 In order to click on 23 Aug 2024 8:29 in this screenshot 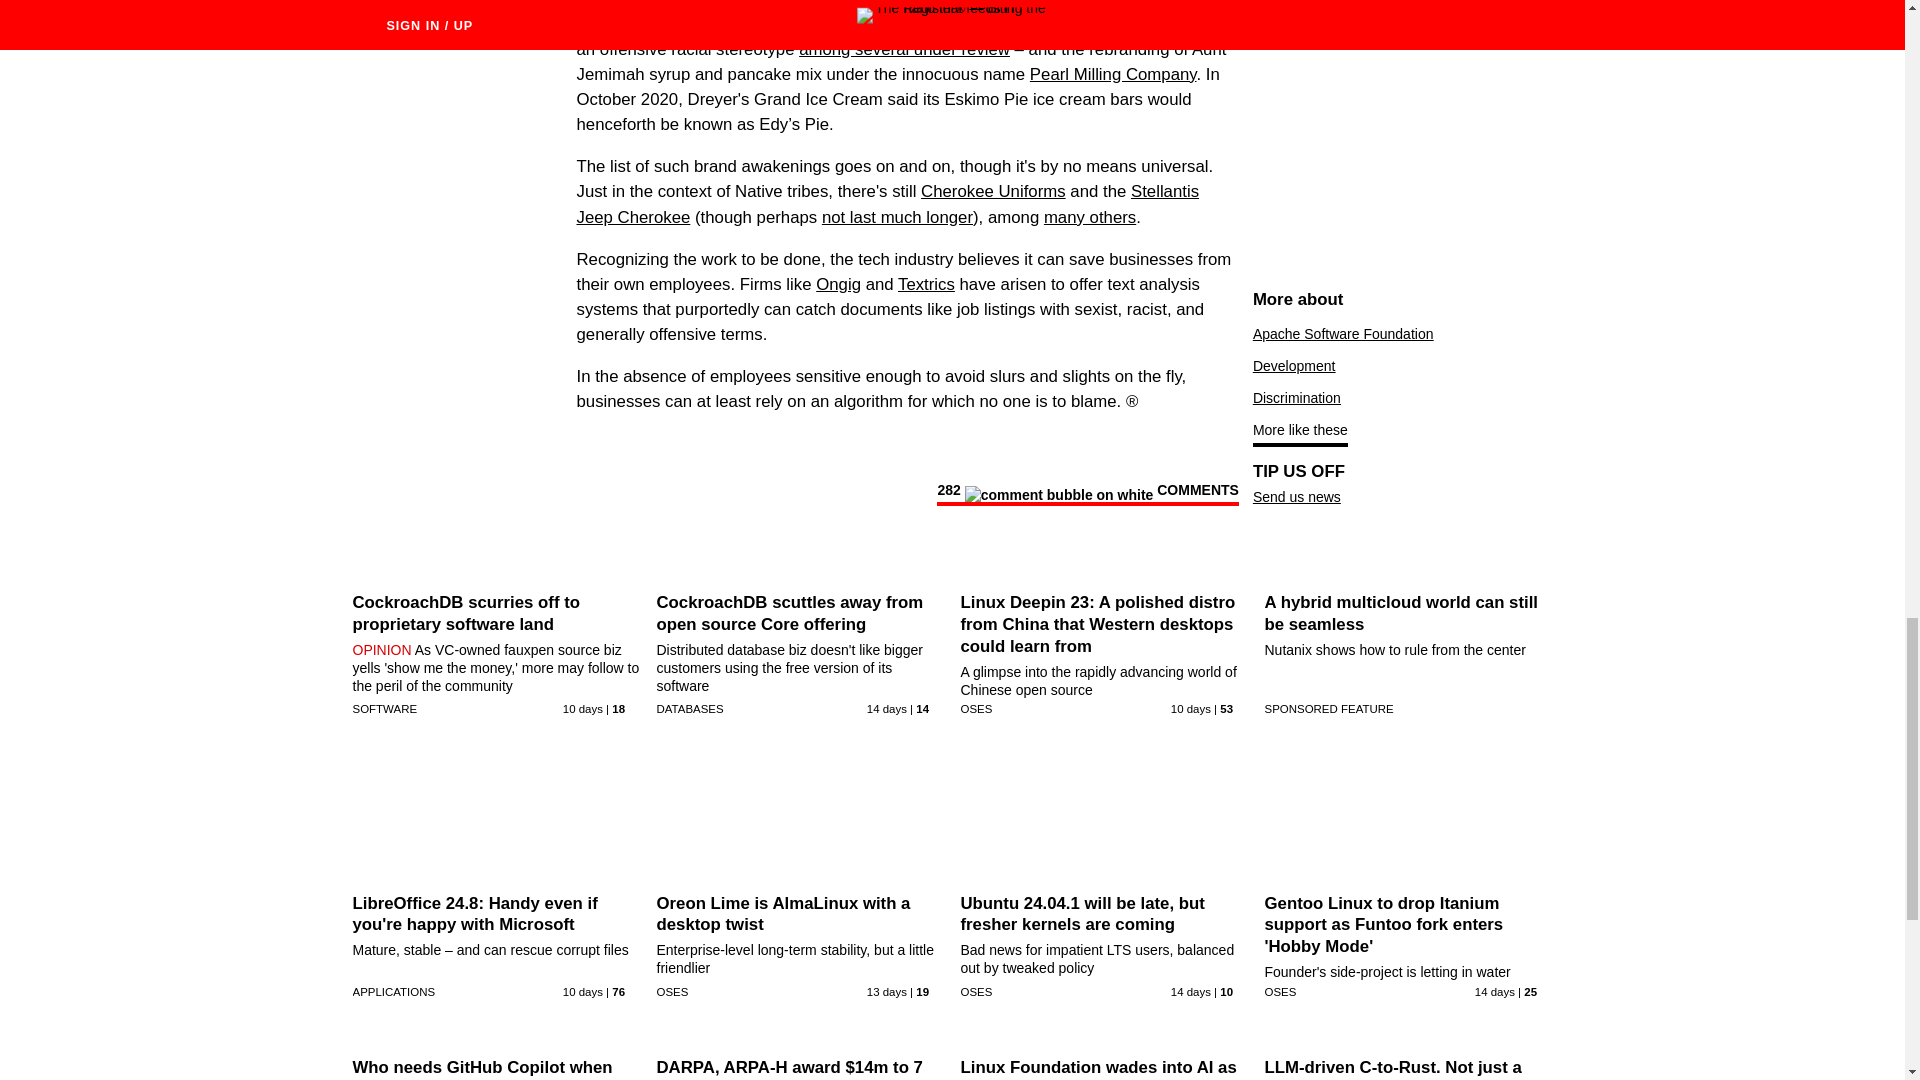, I will do `click(582, 992)`.